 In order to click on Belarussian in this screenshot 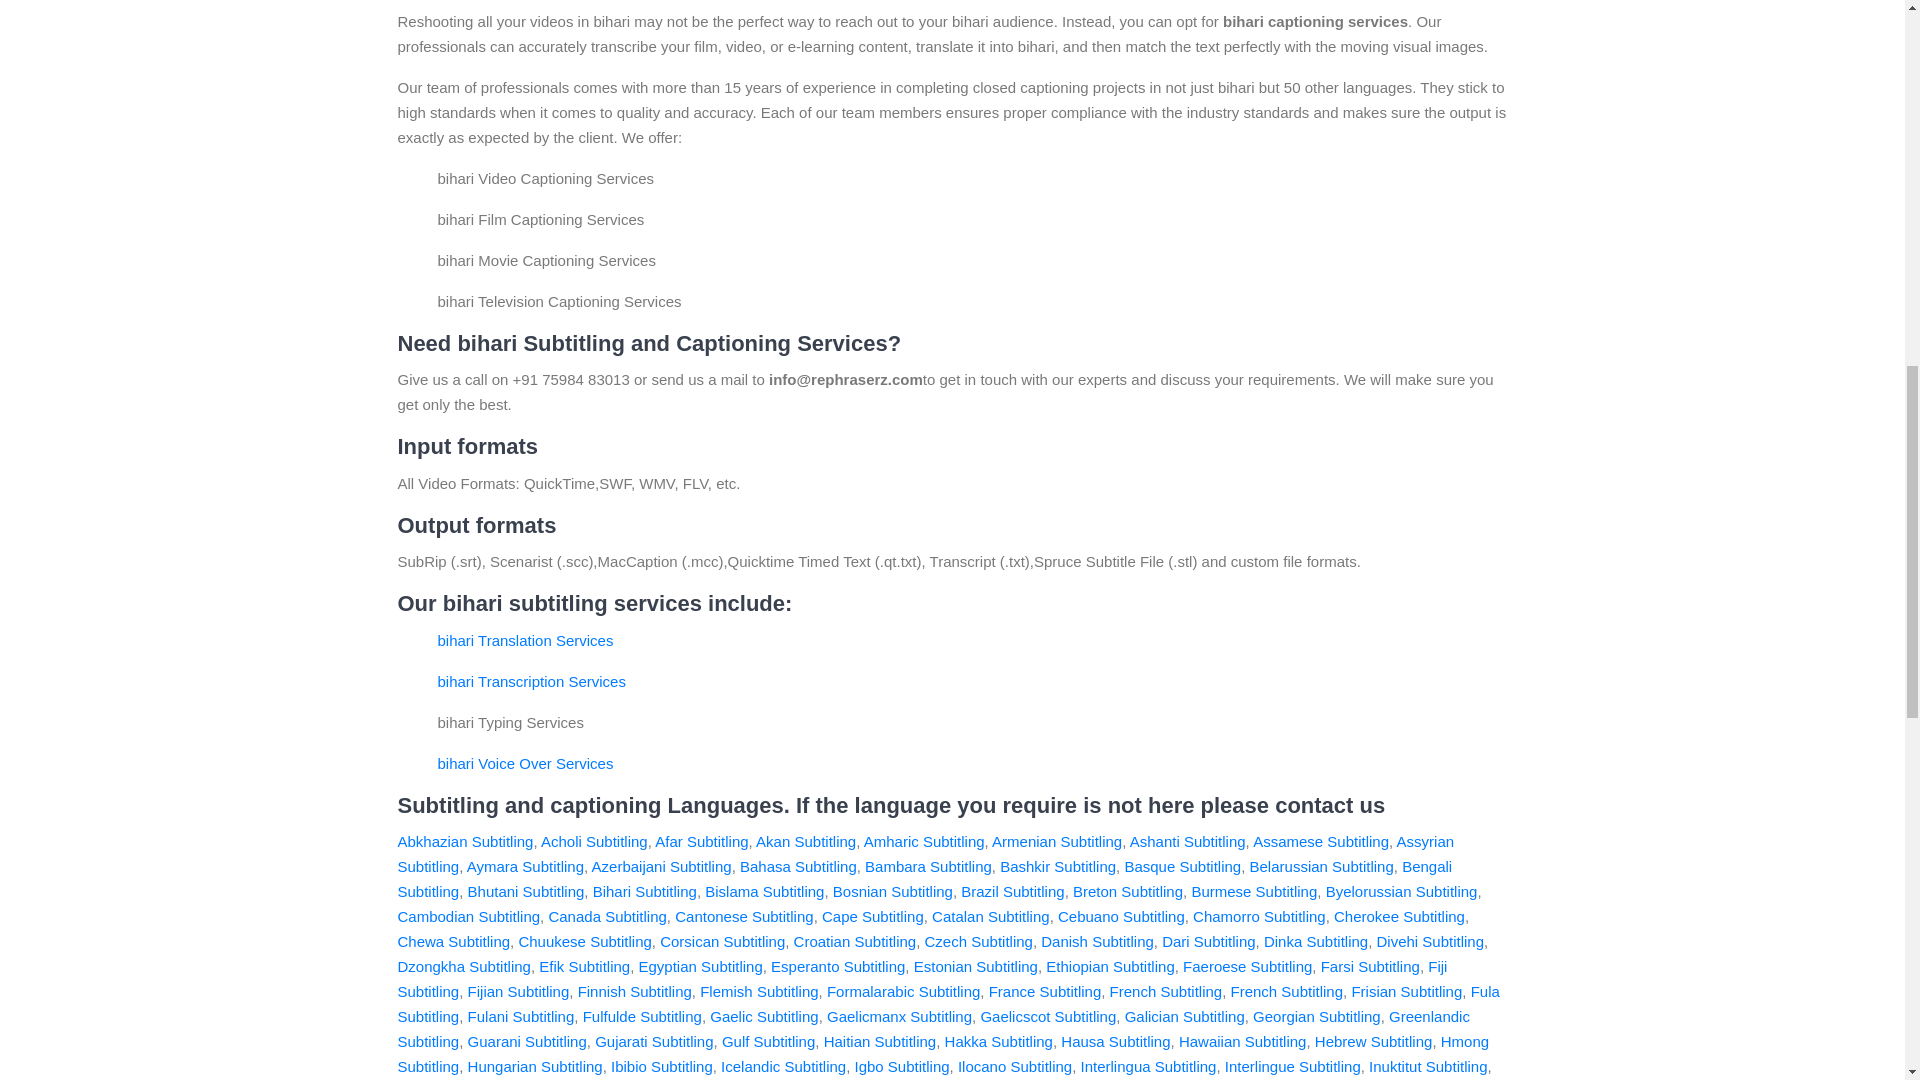, I will do `click(1321, 866)`.